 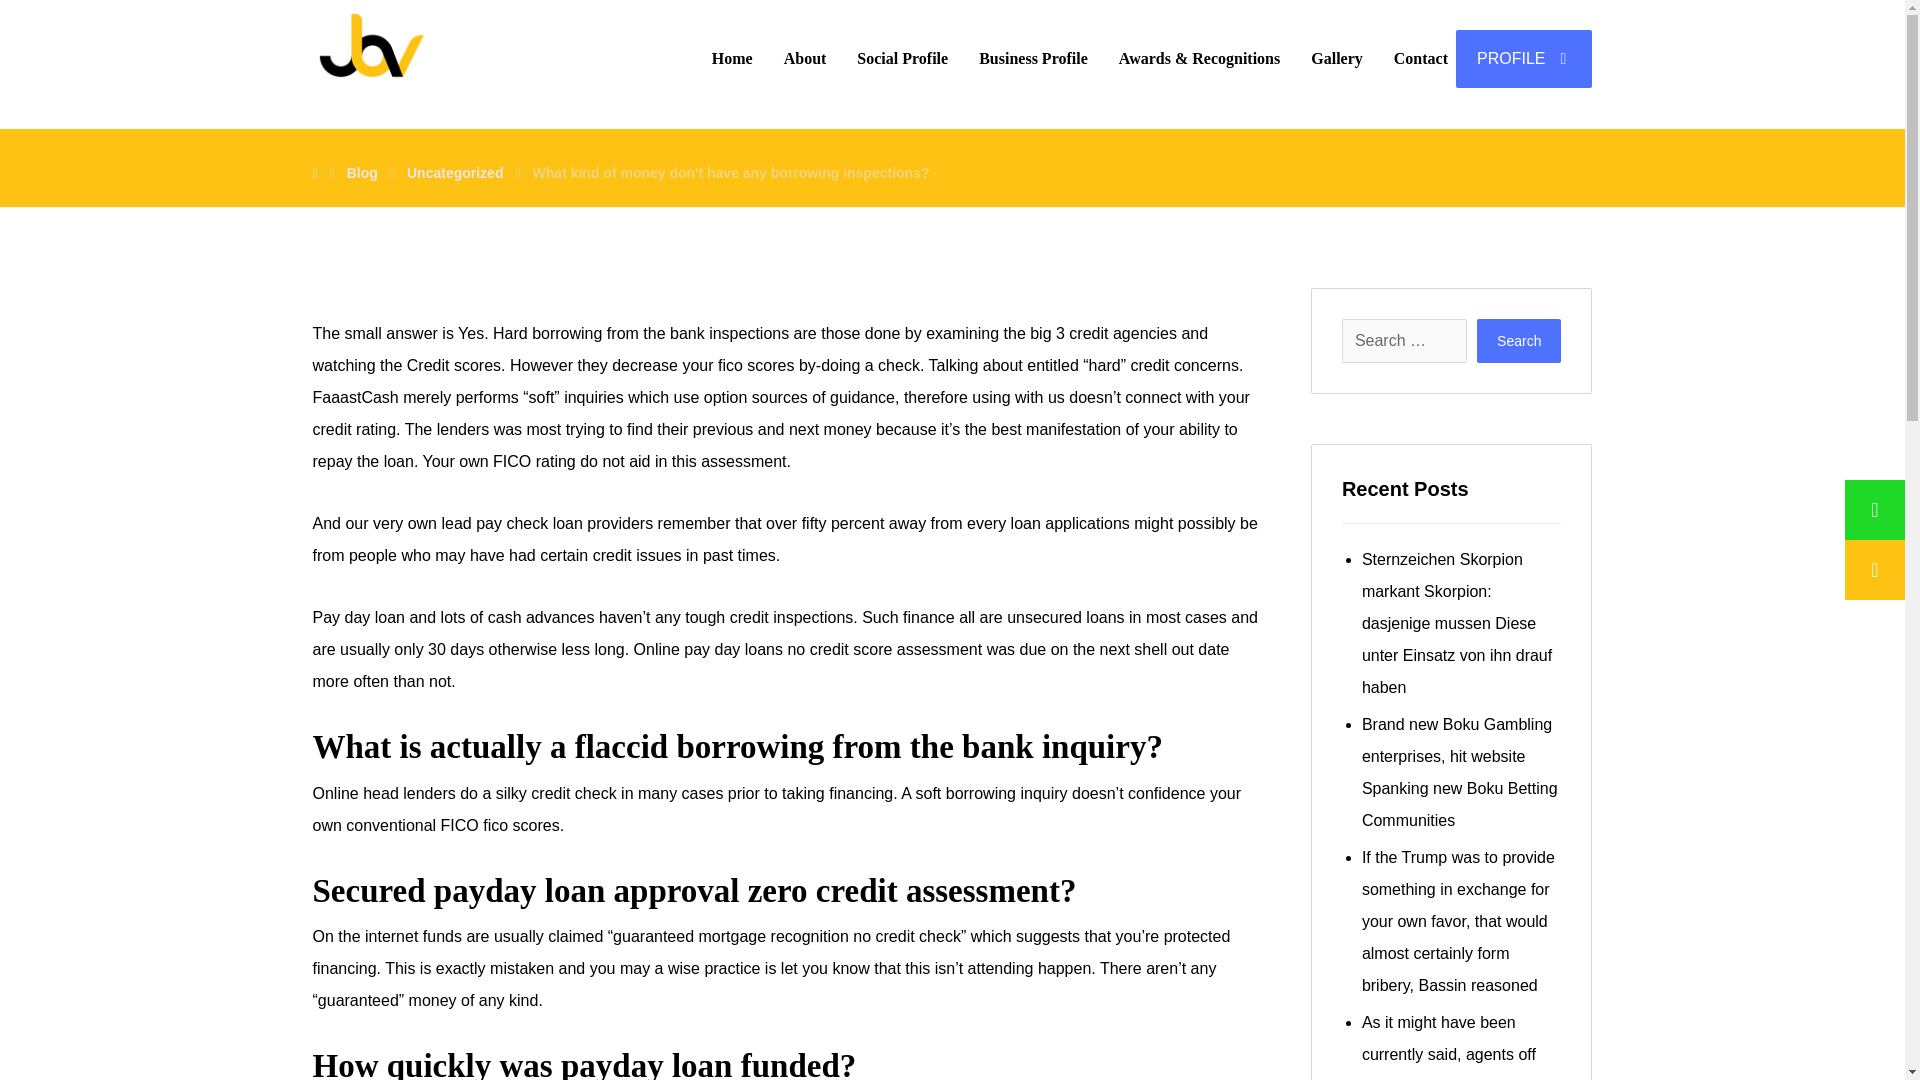 I want to click on Uncategorized, so click(x=455, y=173).